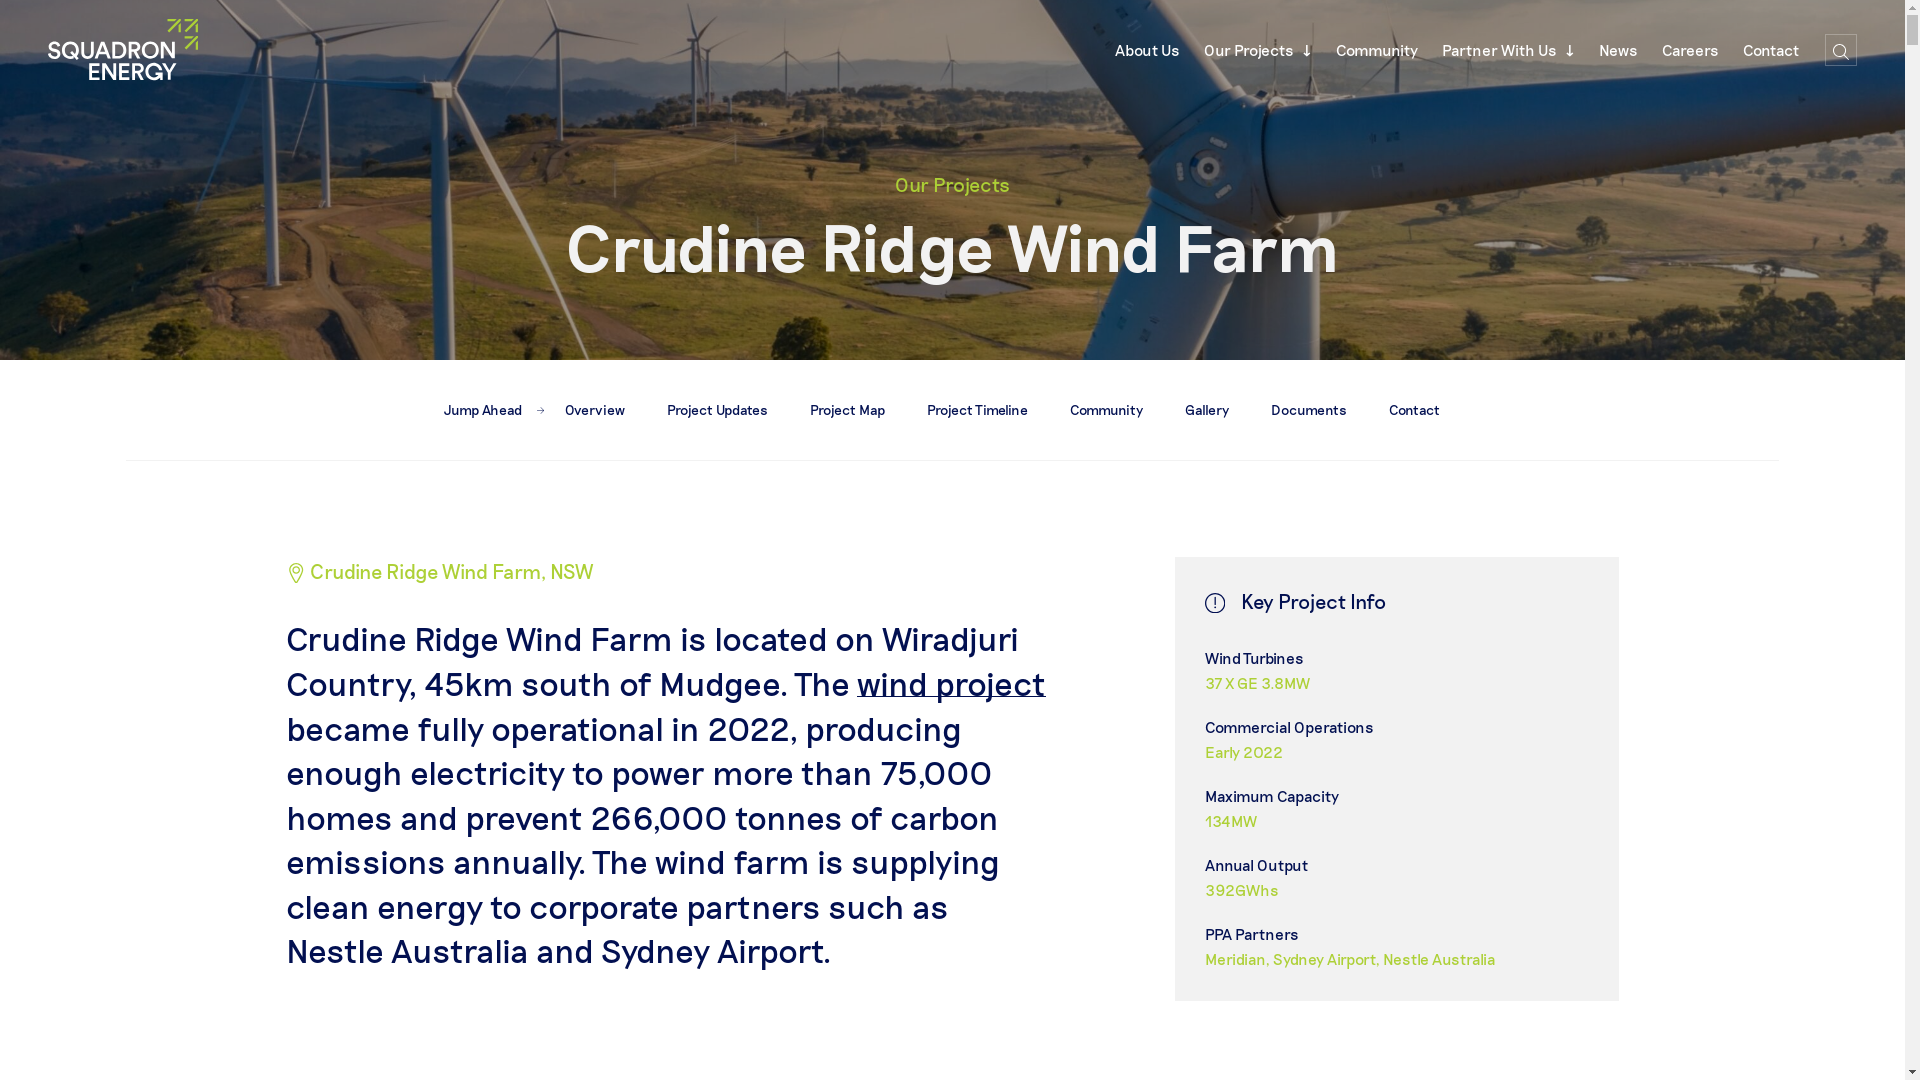  I want to click on Project Map, so click(848, 410).